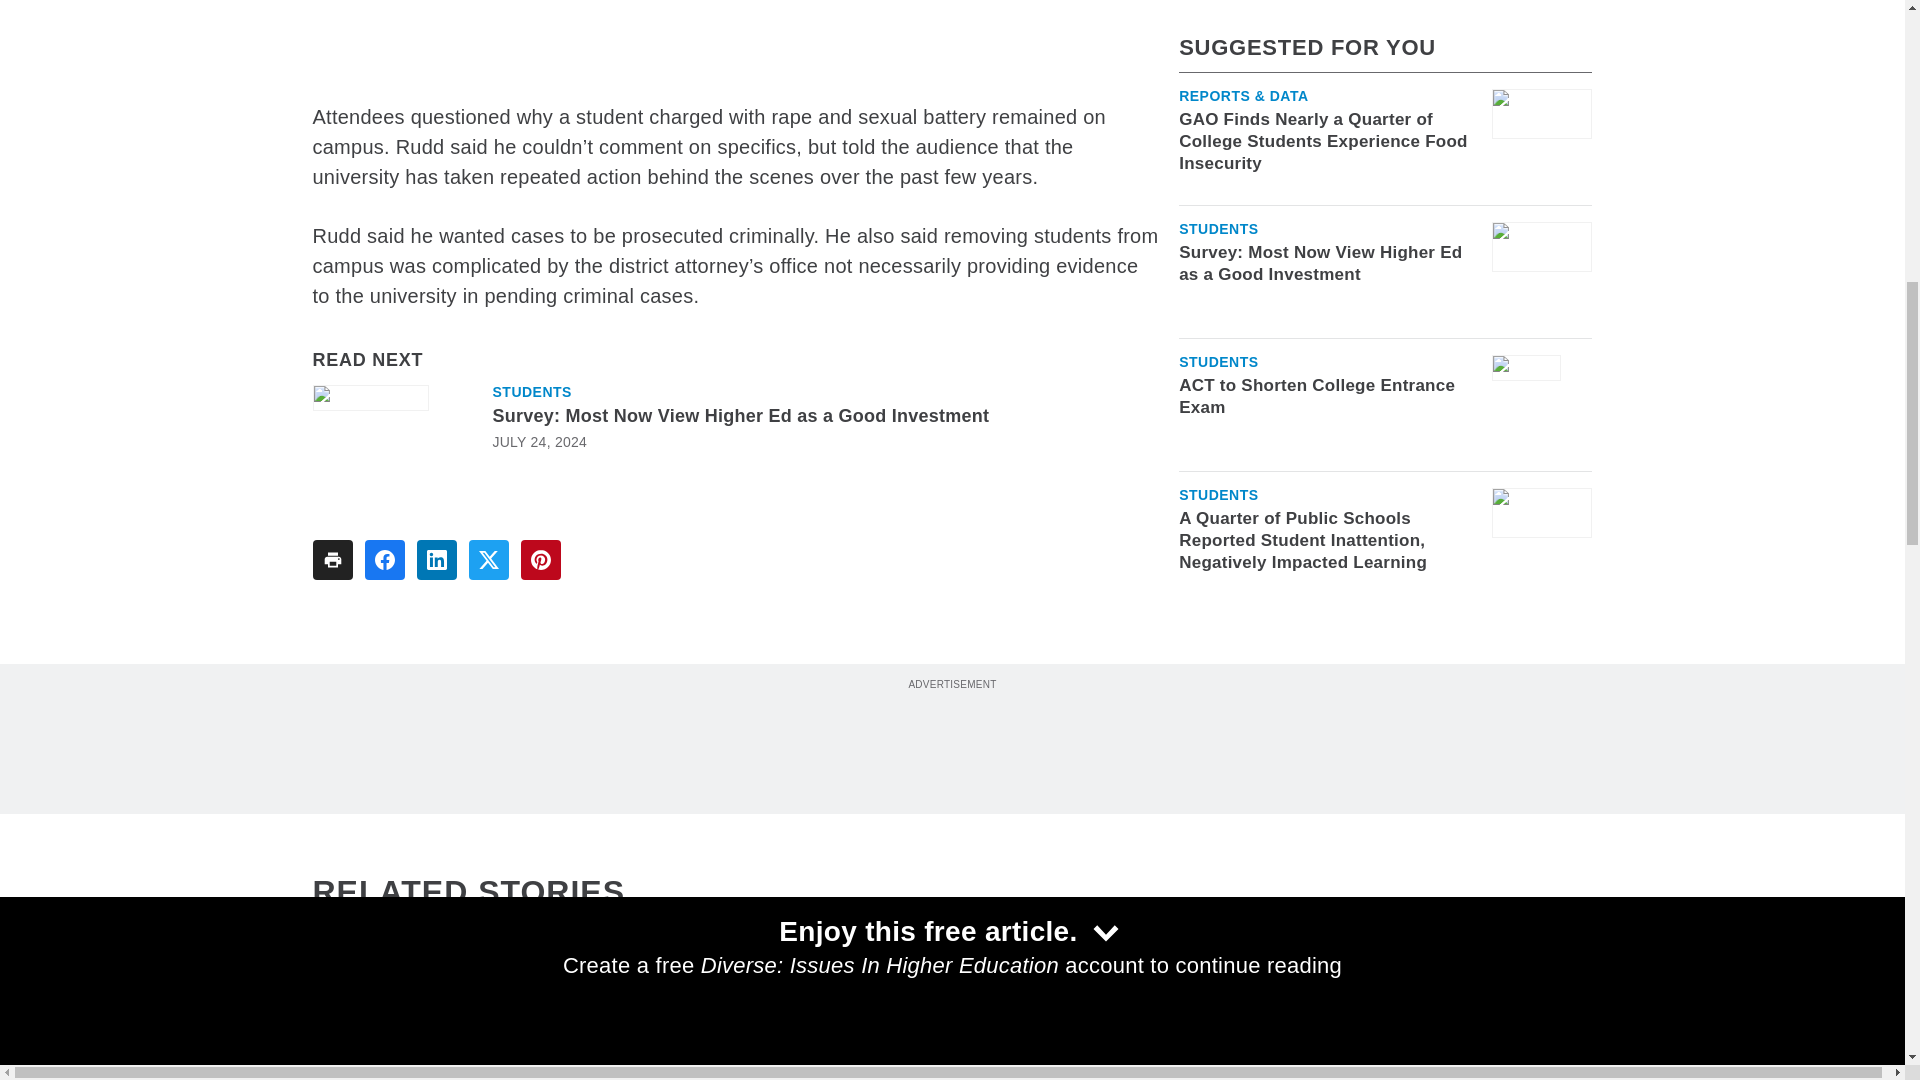 Image resolution: width=1920 pixels, height=1080 pixels. I want to click on Students, so click(530, 391).